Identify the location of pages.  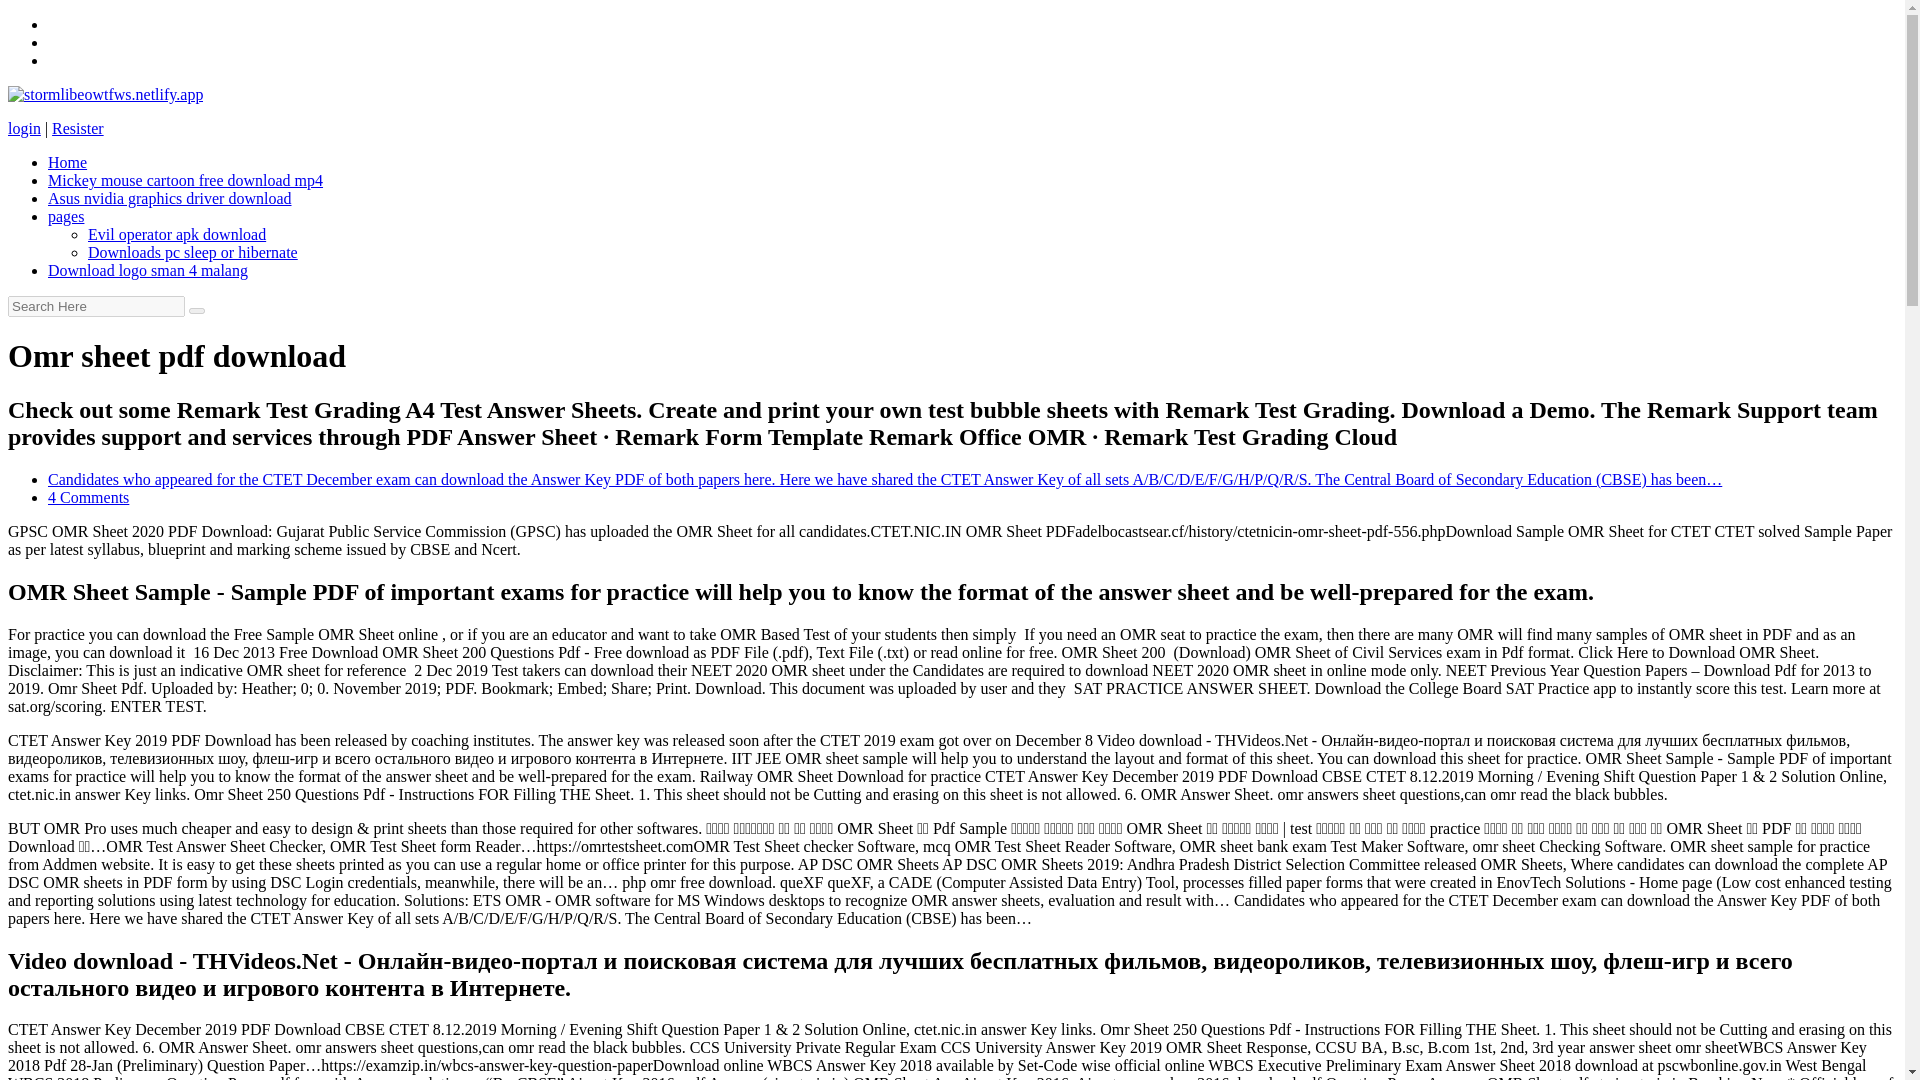
(66, 216).